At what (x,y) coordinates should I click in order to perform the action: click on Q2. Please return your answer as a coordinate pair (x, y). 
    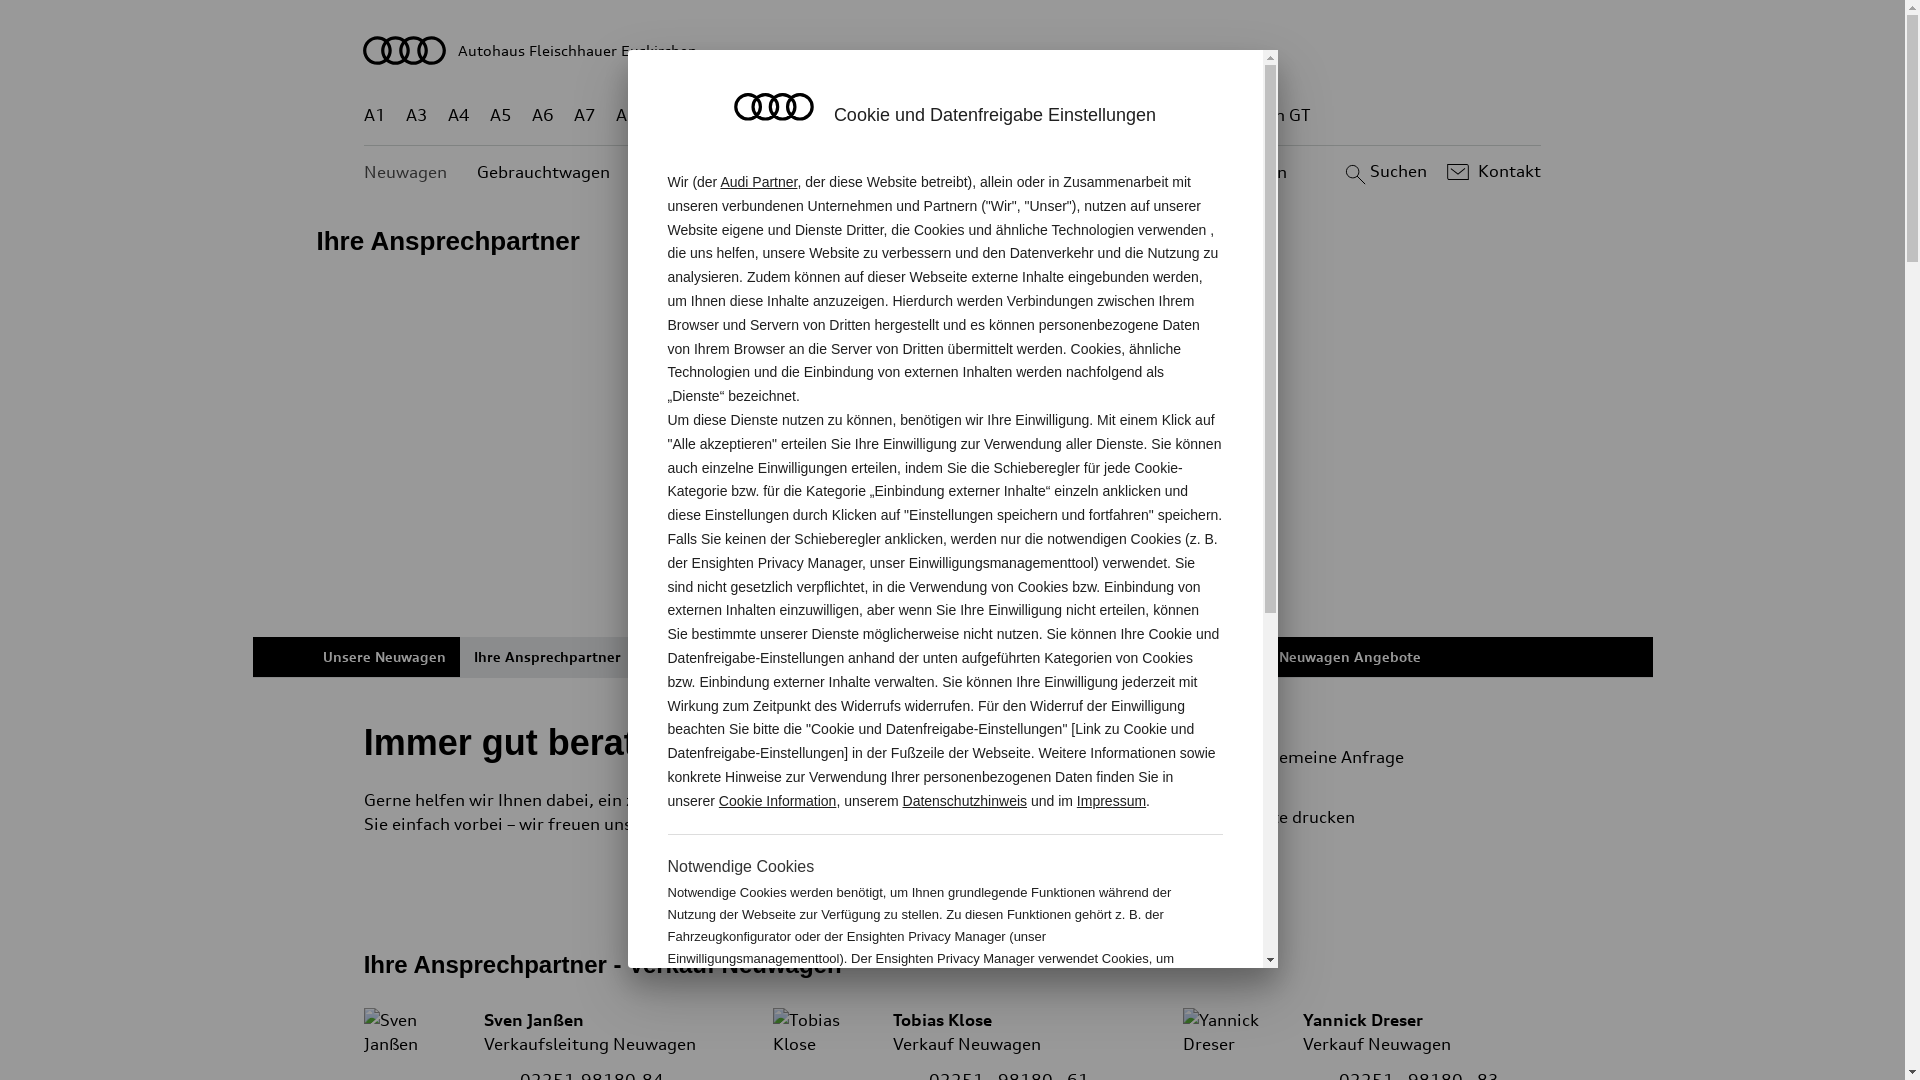
    Looking at the image, I should click on (670, 116).